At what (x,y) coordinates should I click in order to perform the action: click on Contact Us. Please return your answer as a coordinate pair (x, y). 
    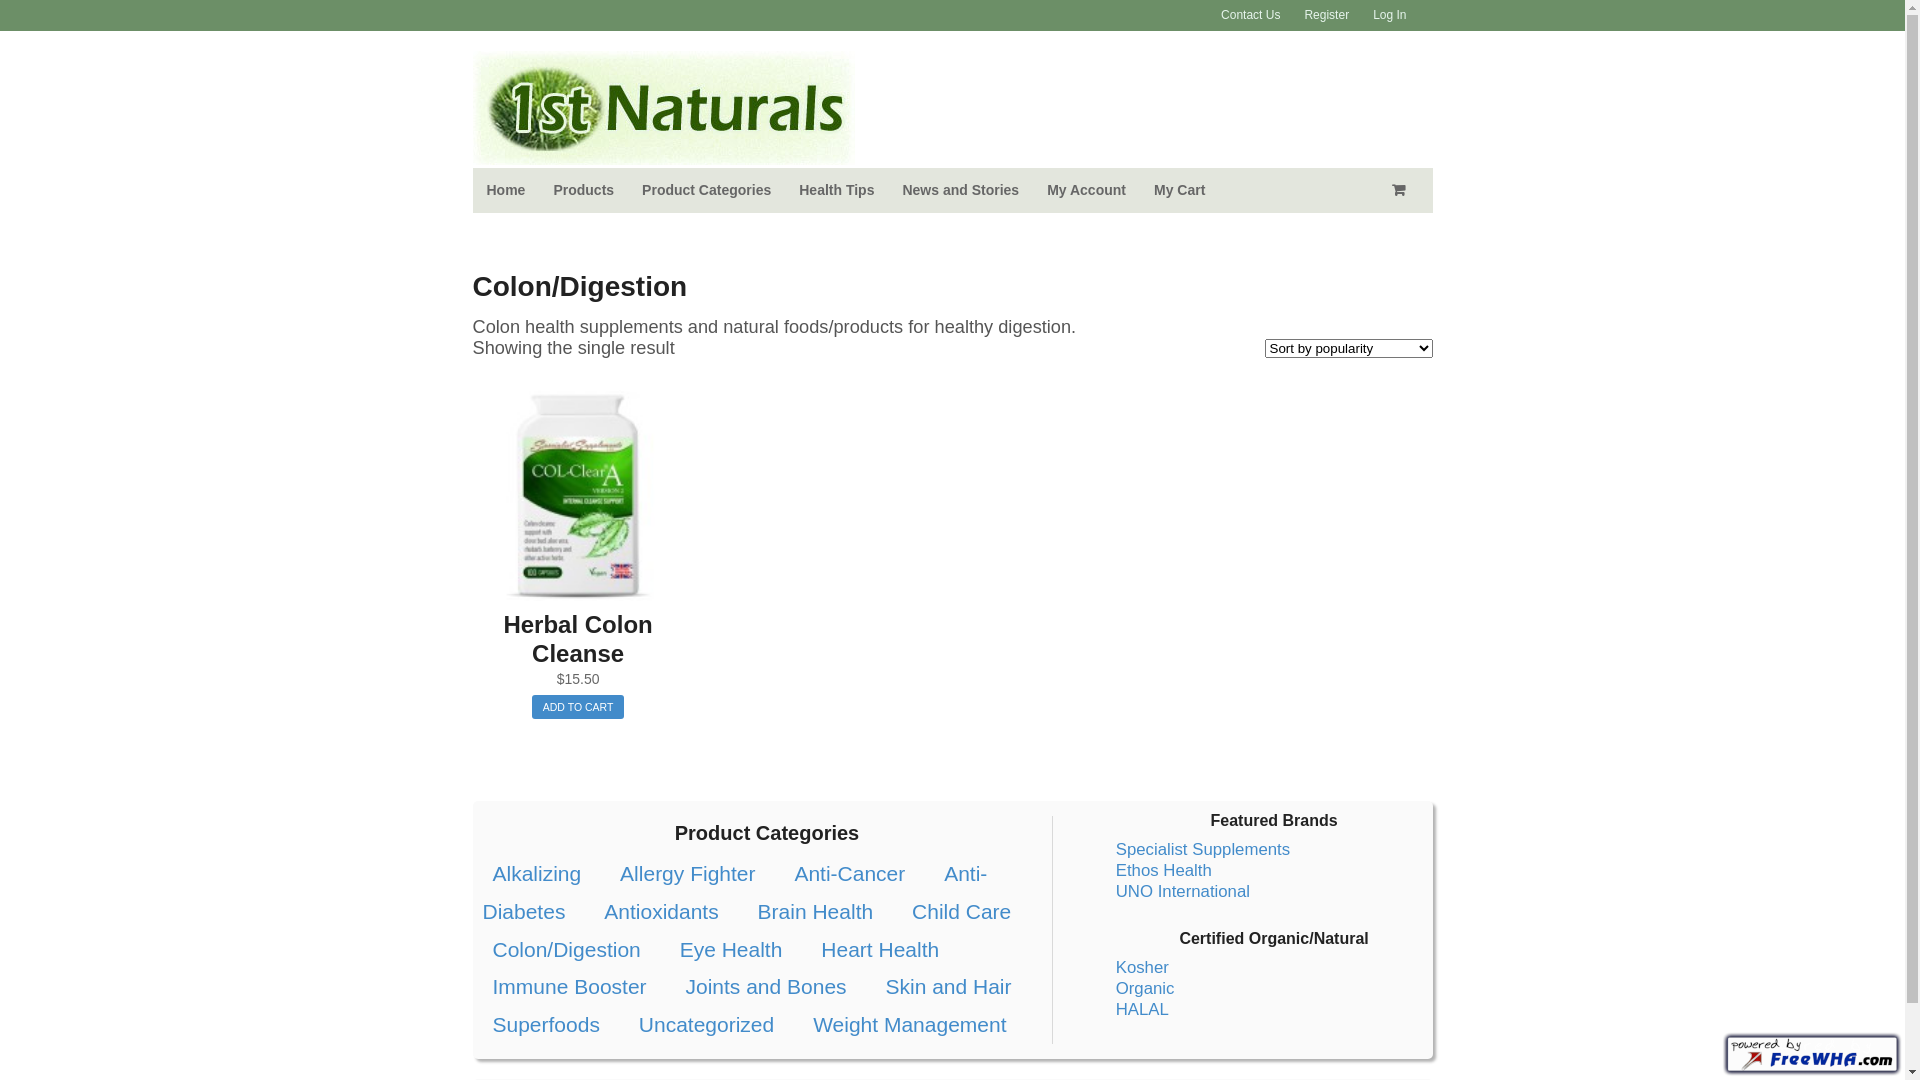
    Looking at the image, I should click on (1250, 16).